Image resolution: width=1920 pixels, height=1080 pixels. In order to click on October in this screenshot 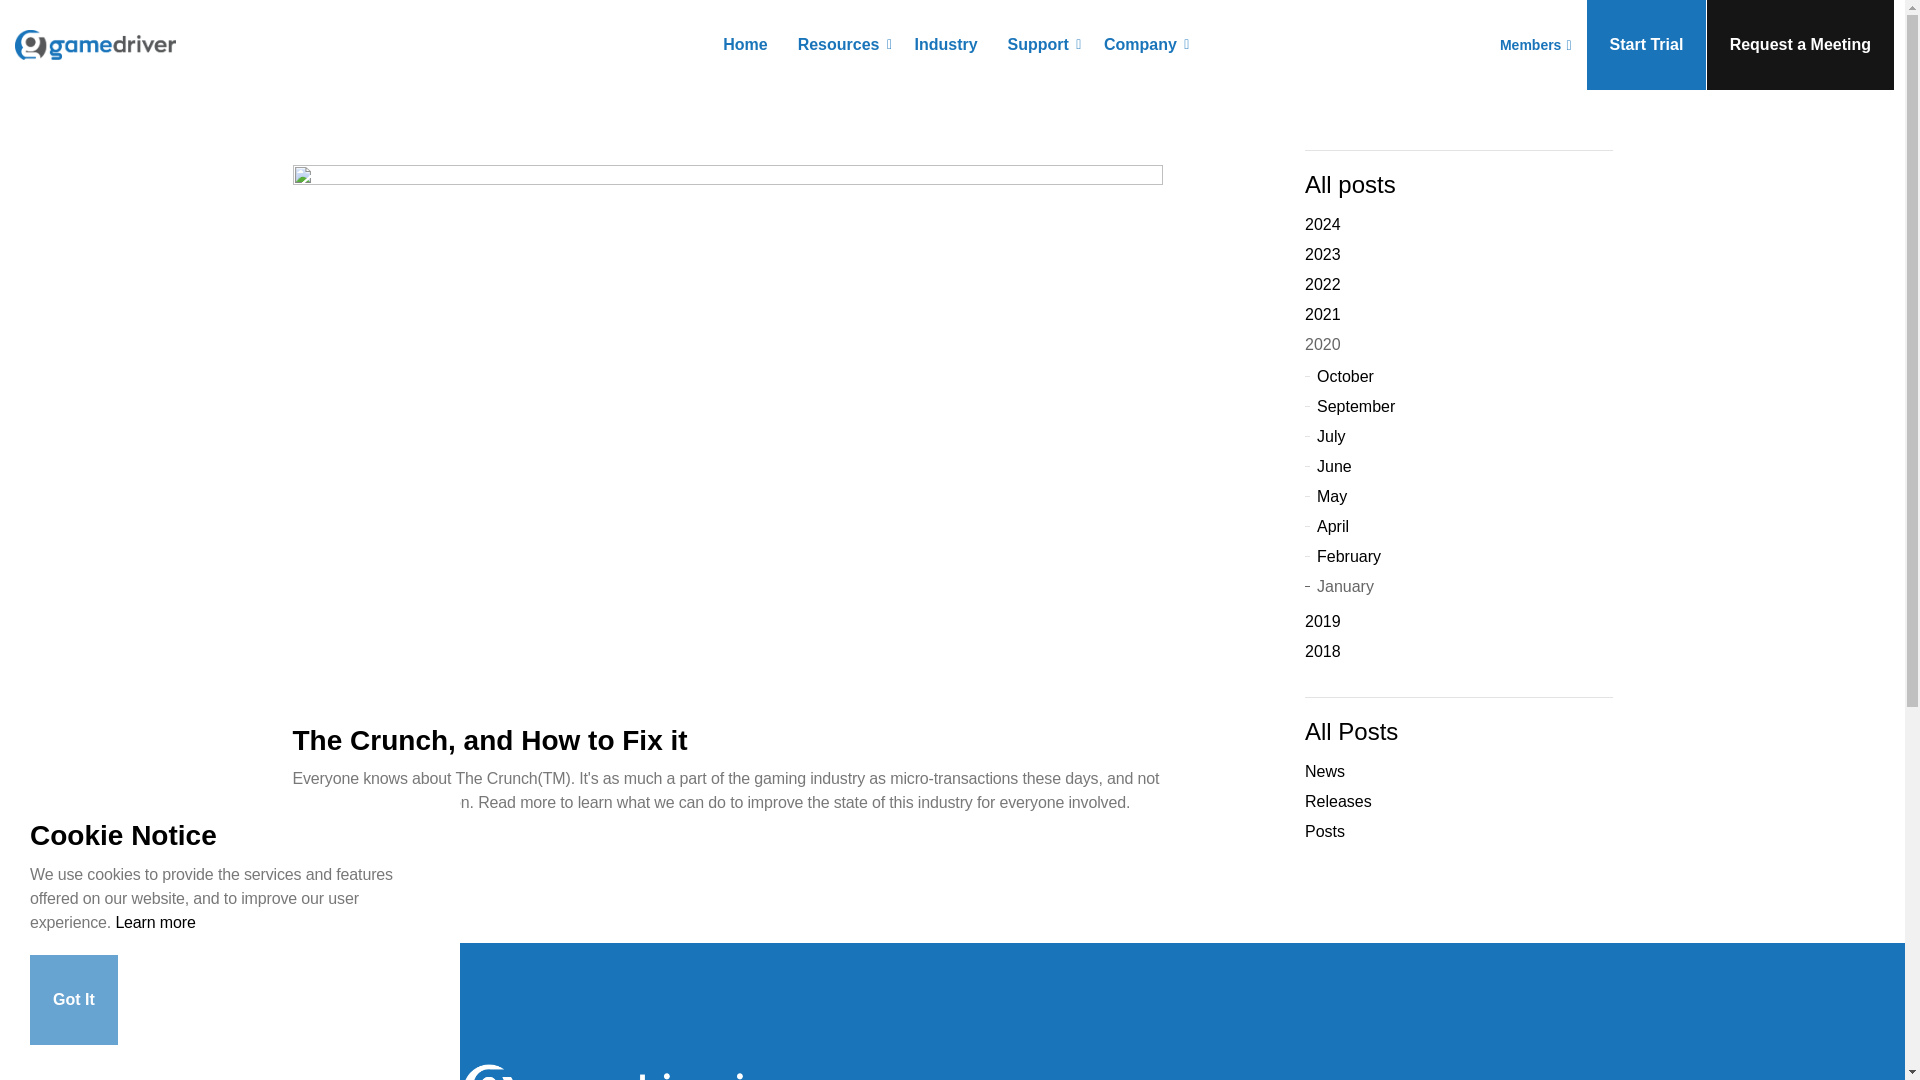, I will do `click(1458, 376)`.